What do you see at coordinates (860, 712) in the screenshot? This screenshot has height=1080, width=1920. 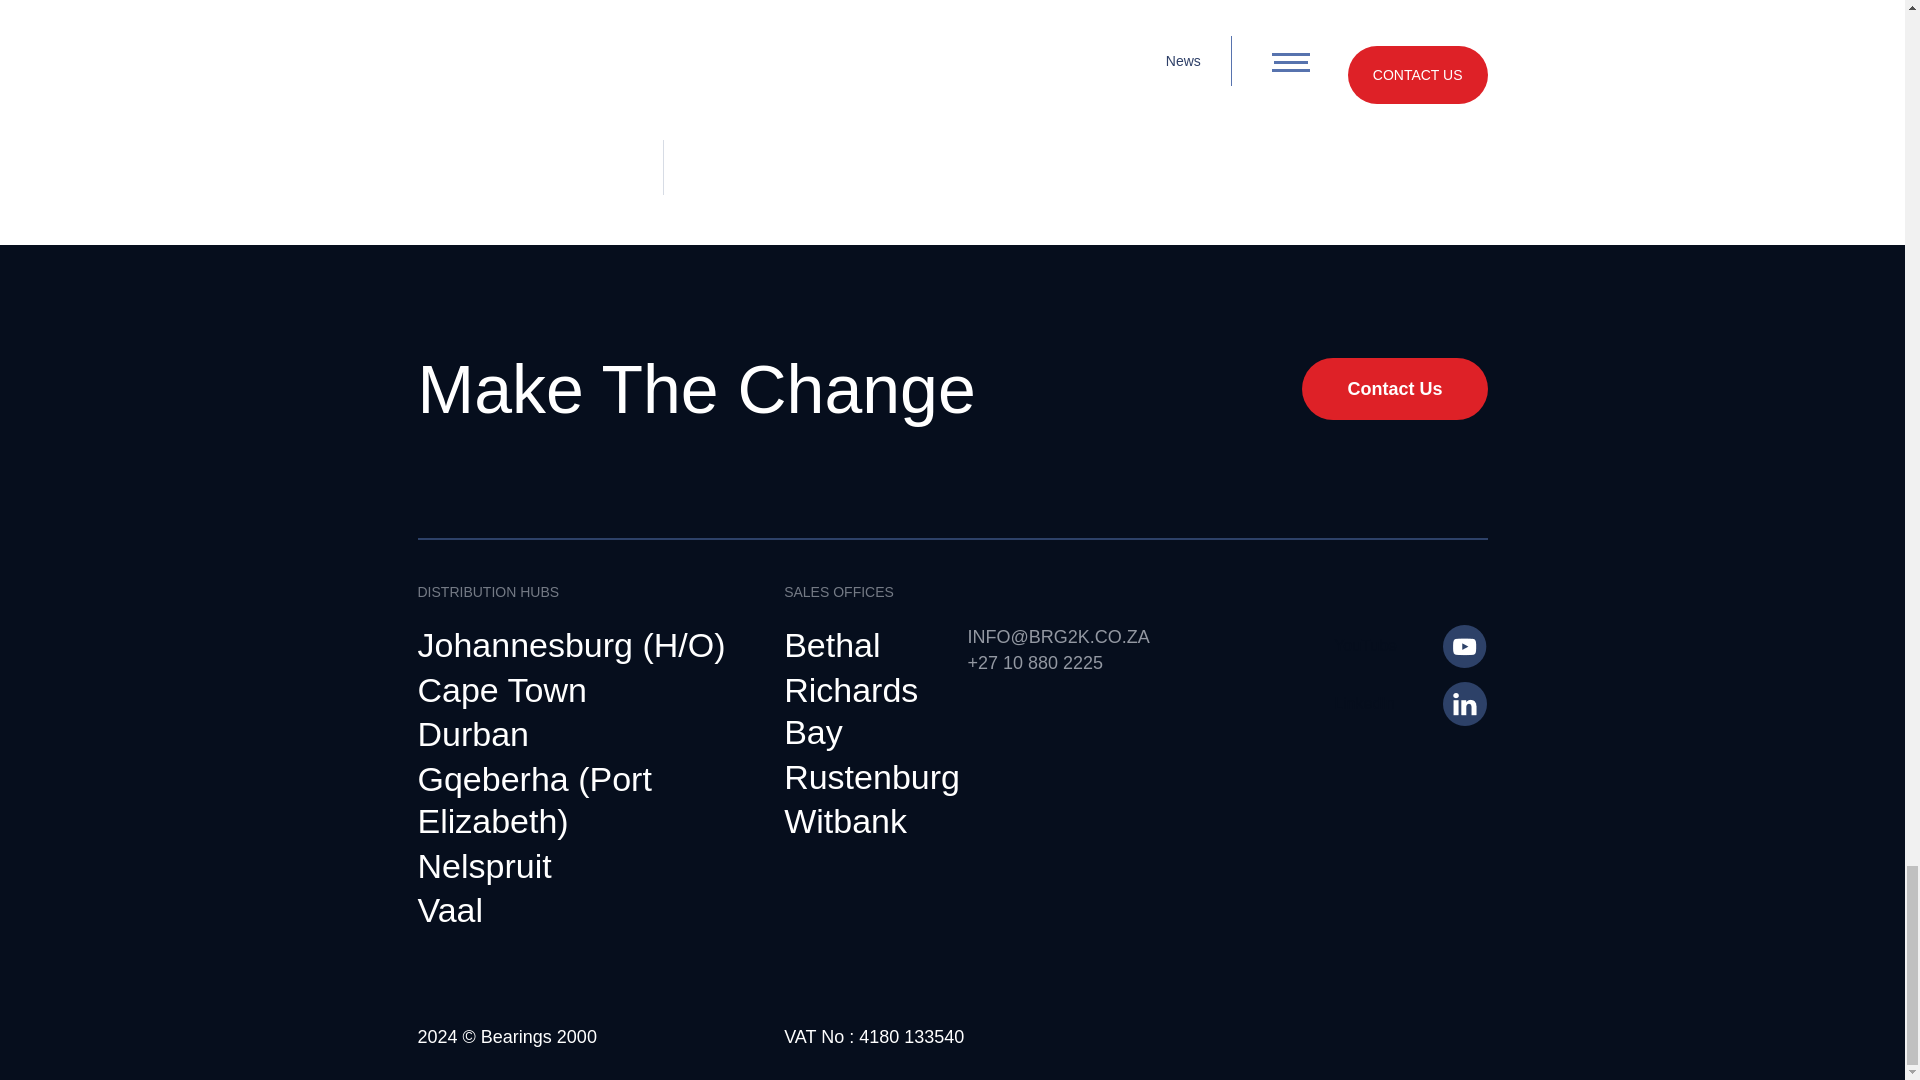 I see `Richards Bay` at bounding box center [860, 712].